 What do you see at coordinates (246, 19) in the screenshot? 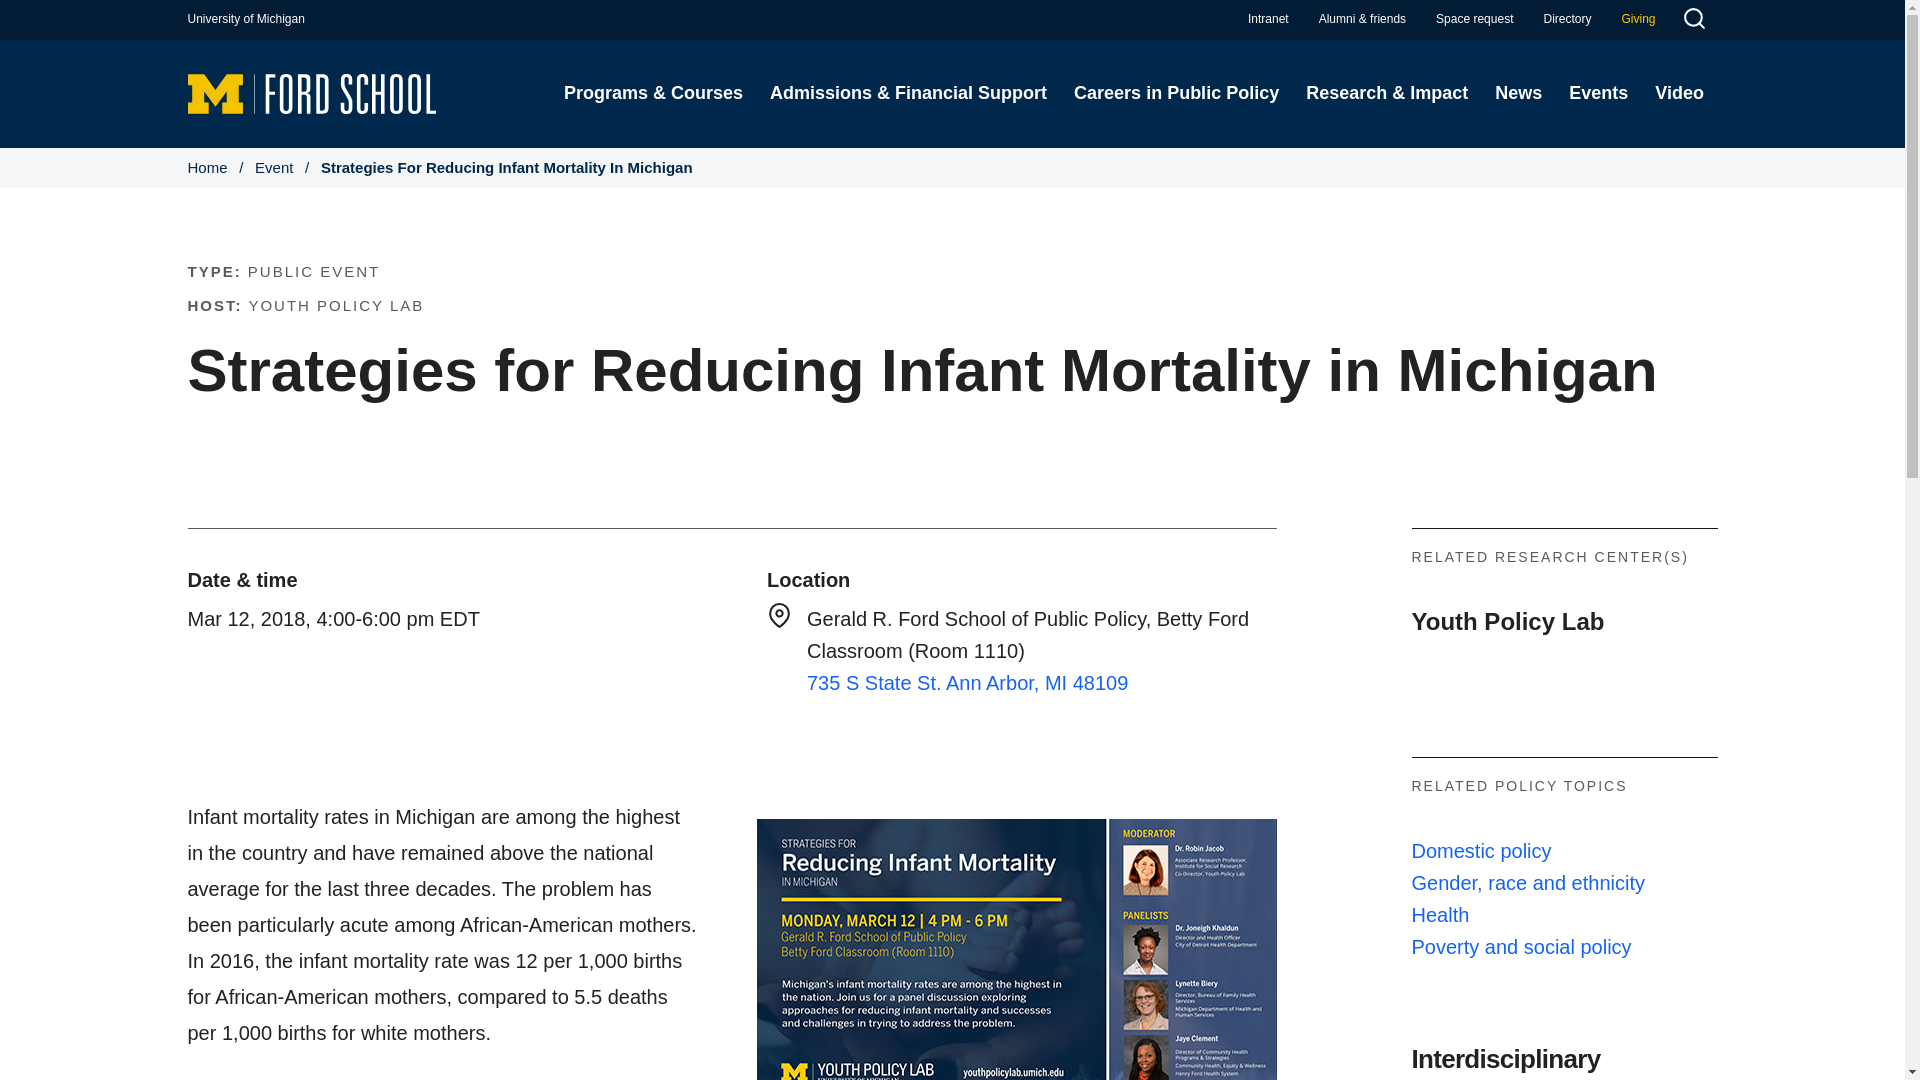
I see `University of Michigan` at bounding box center [246, 19].